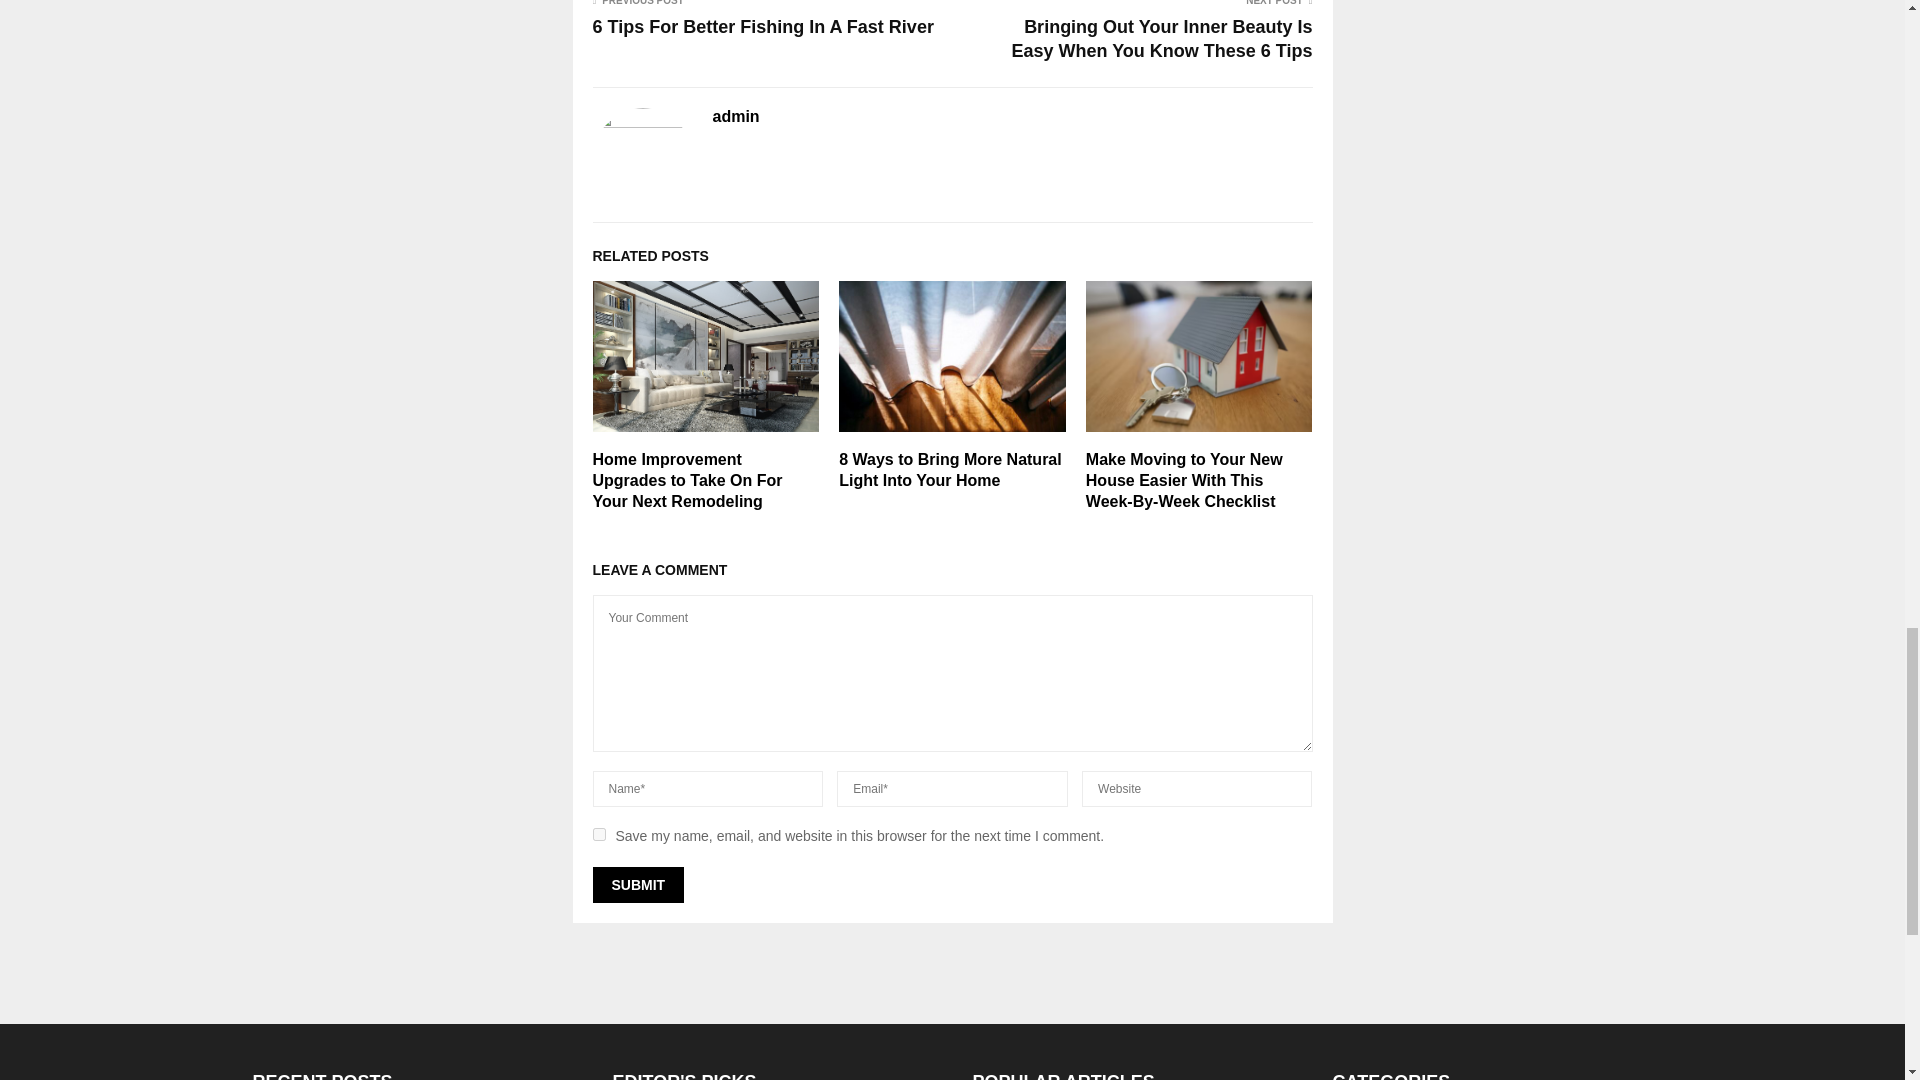 This screenshot has height=1080, width=1920. What do you see at coordinates (637, 884) in the screenshot?
I see `Submit` at bounding box center [637, 884].